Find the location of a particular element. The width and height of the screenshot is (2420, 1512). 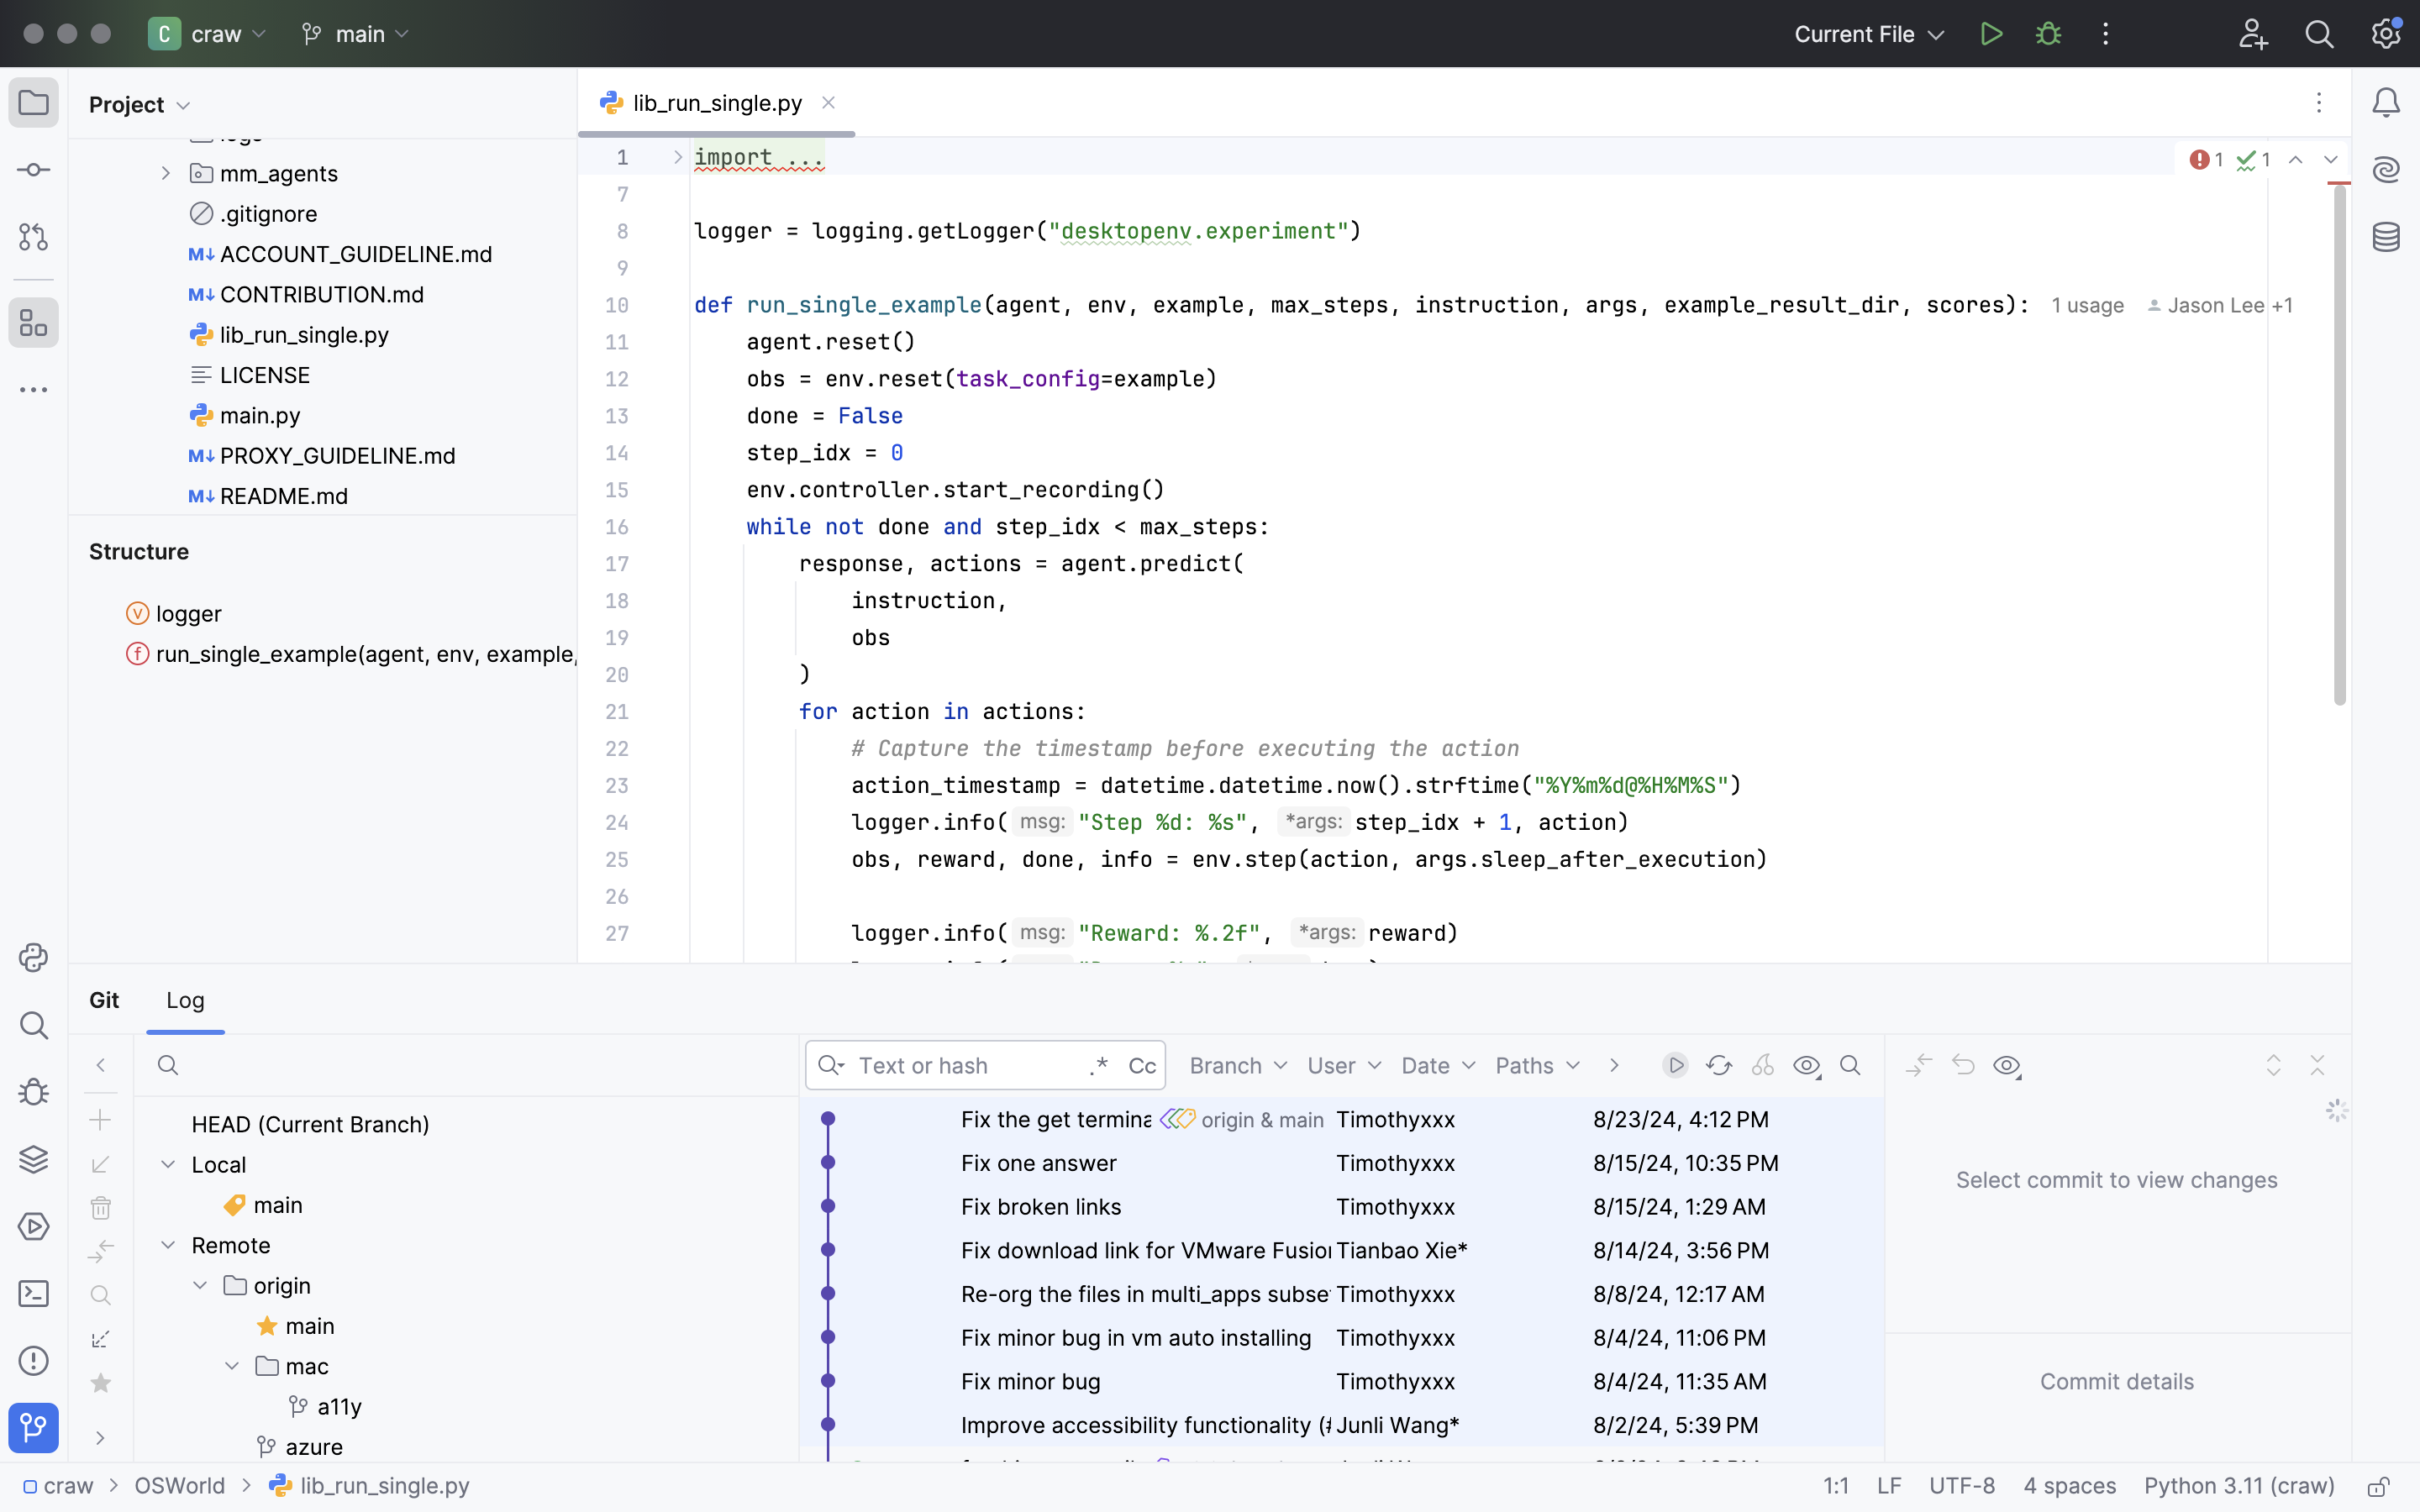

Server-Side Analysis is located at coordinates (672, 1000).